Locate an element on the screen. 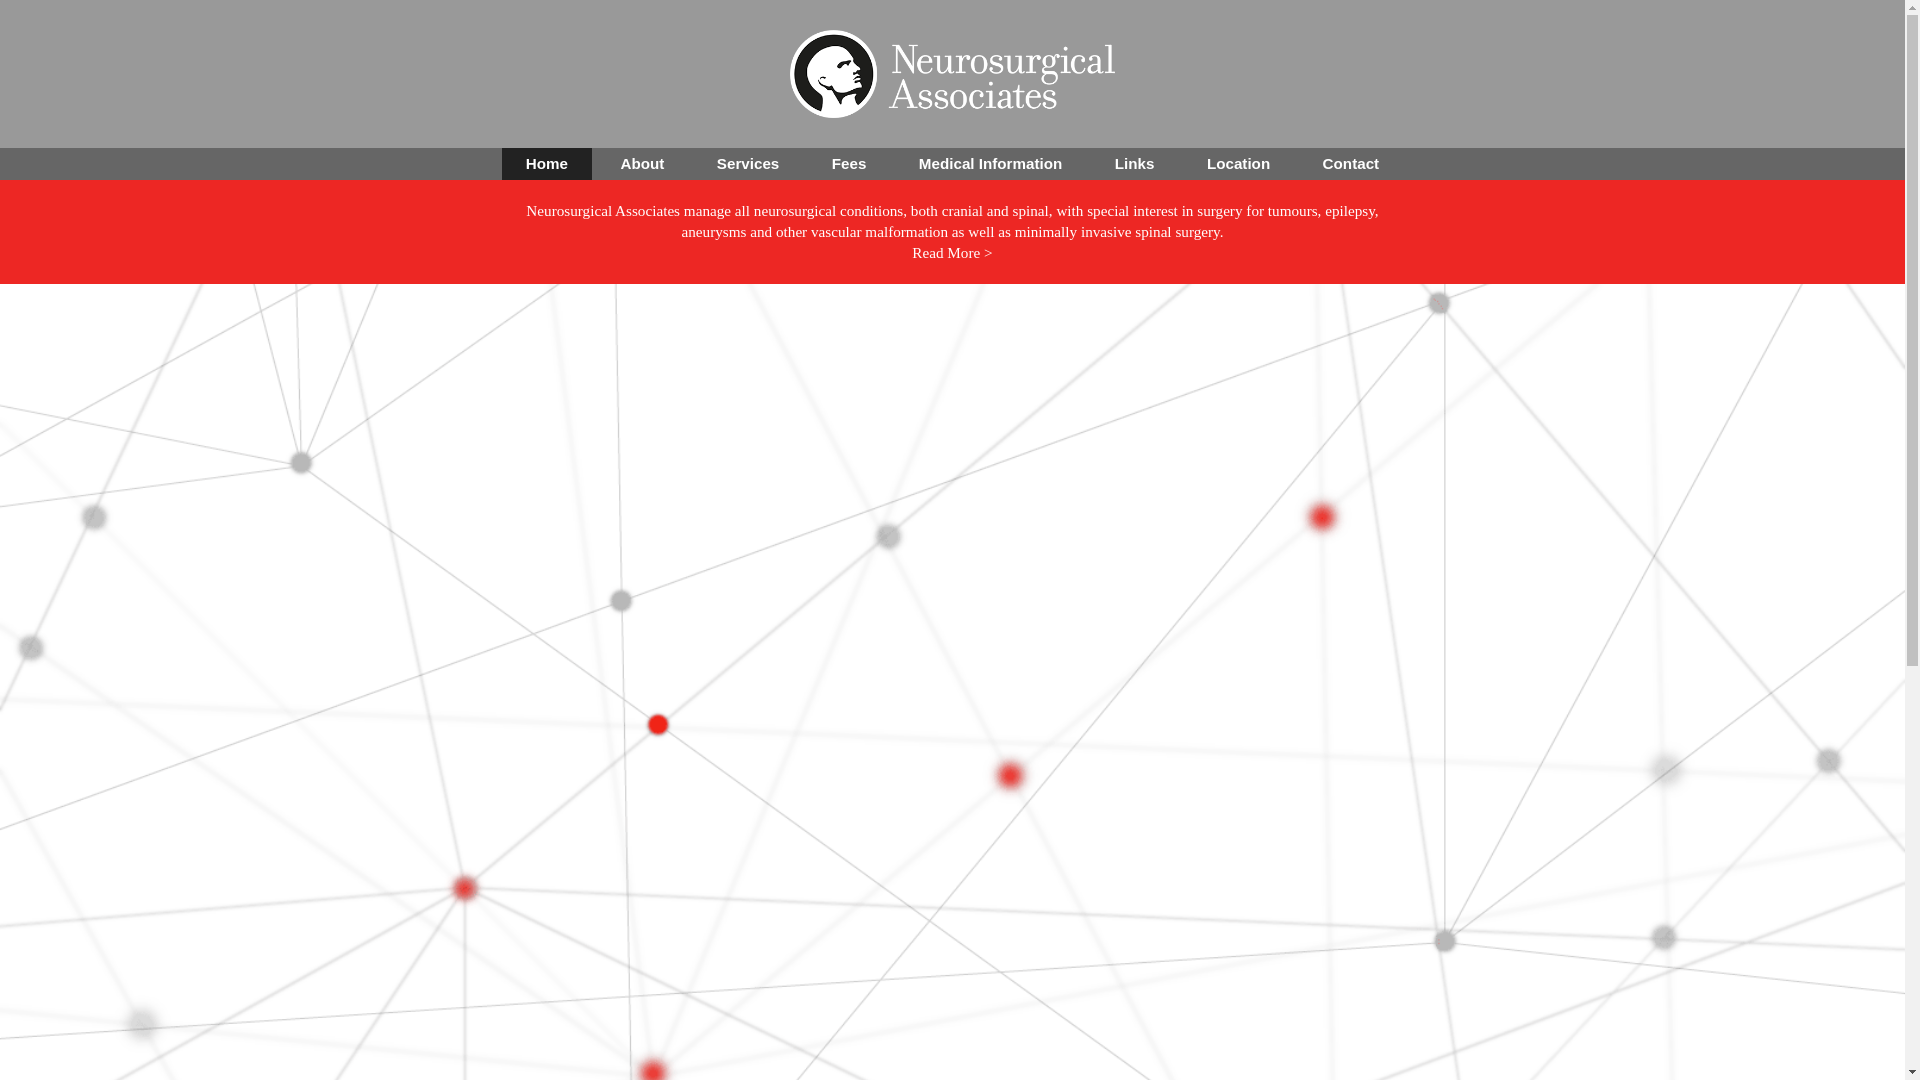 The image size is (1920, 1080). Location is located at coordinates (1238, 164).